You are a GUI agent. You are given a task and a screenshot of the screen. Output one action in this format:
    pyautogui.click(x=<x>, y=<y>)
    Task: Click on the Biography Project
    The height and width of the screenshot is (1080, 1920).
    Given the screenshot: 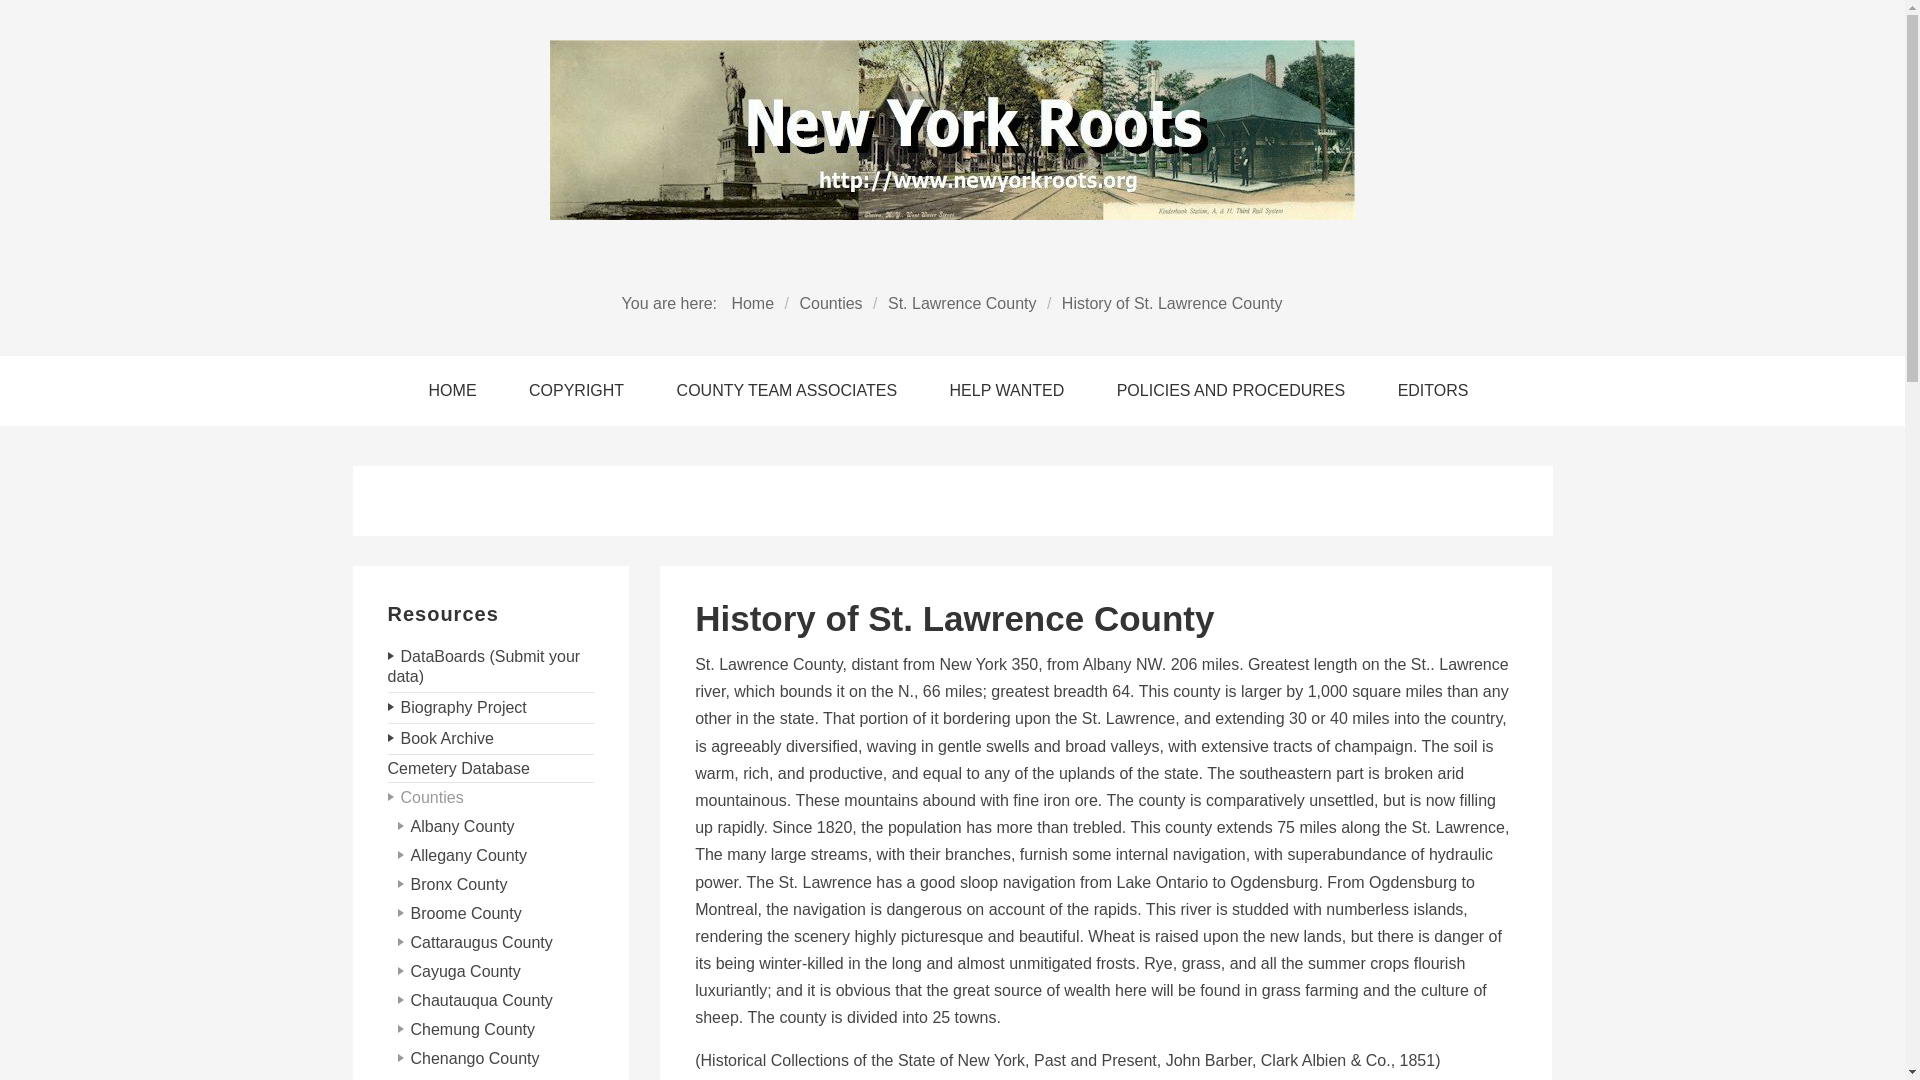 What is the action you would take?
    pyautogui.click(x=491, y=708)
    